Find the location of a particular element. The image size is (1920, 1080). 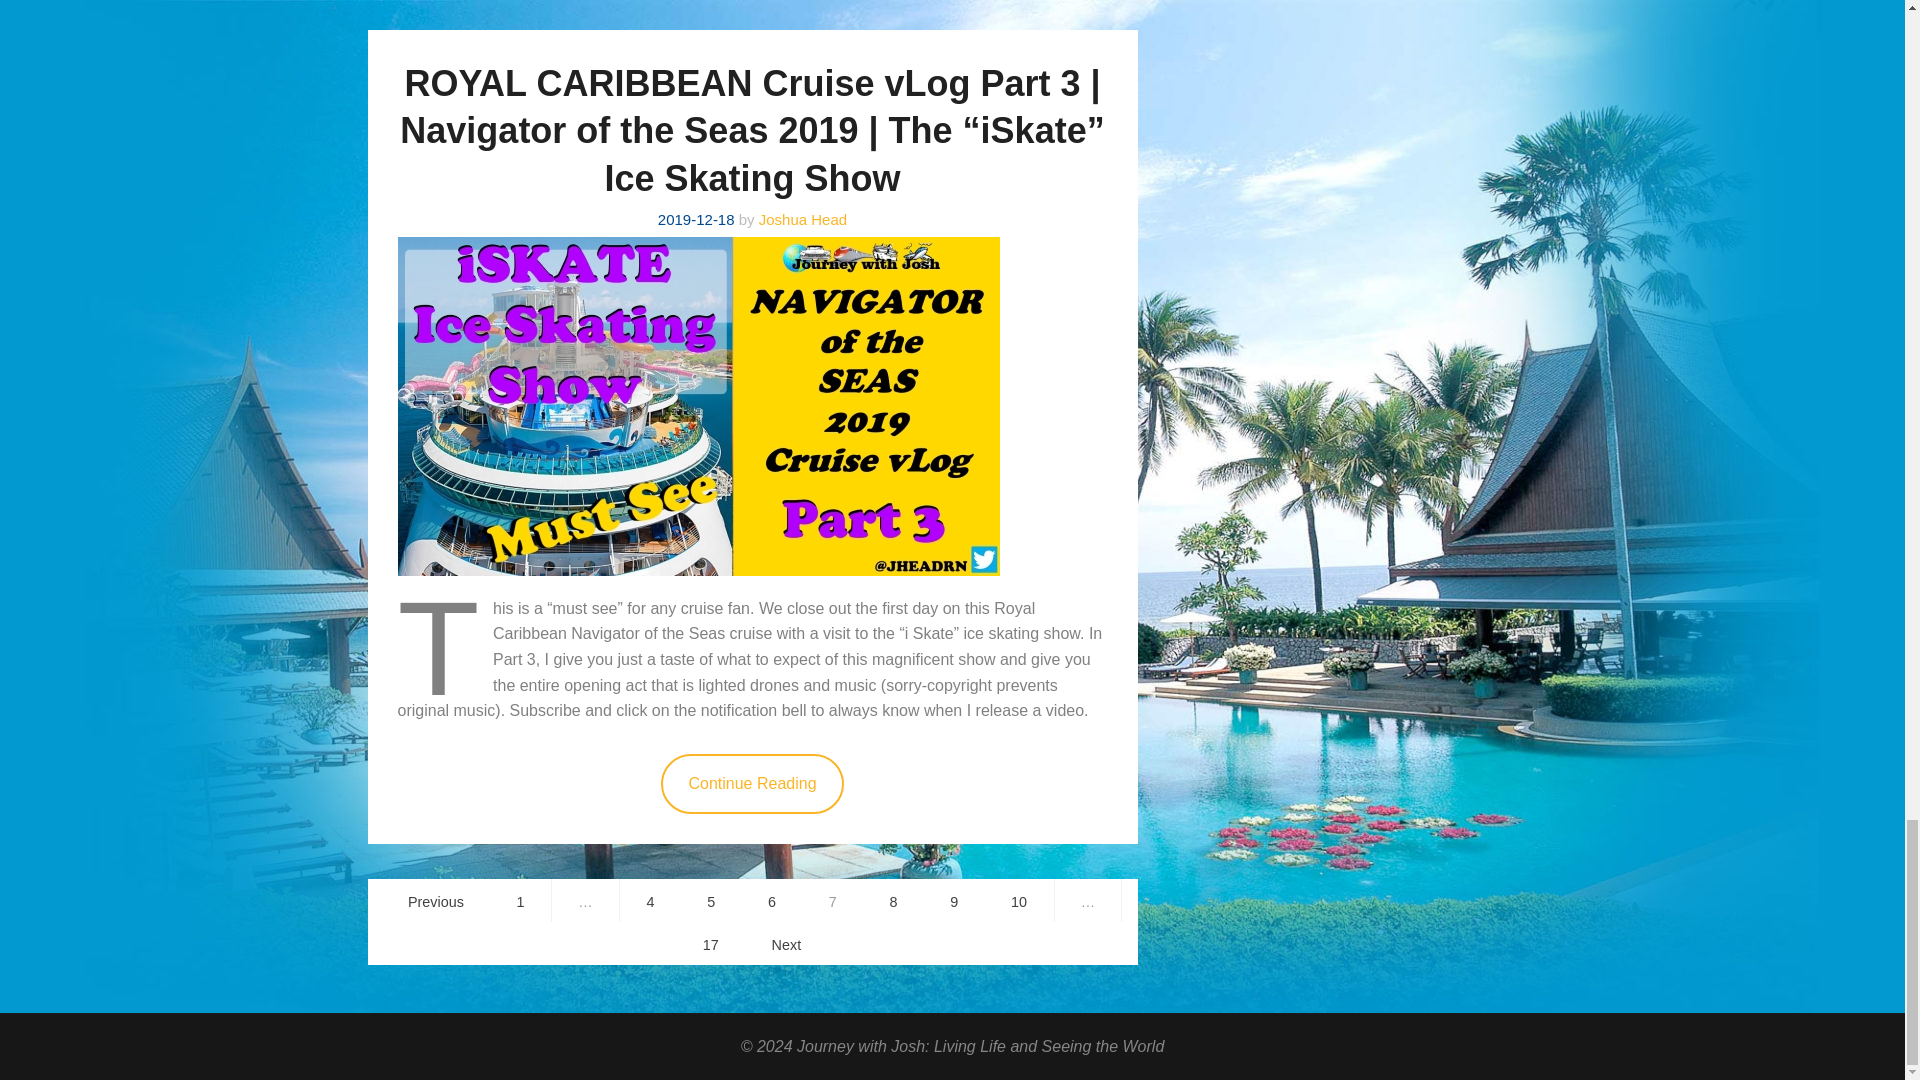

9 is located at coordinates (953, 900).